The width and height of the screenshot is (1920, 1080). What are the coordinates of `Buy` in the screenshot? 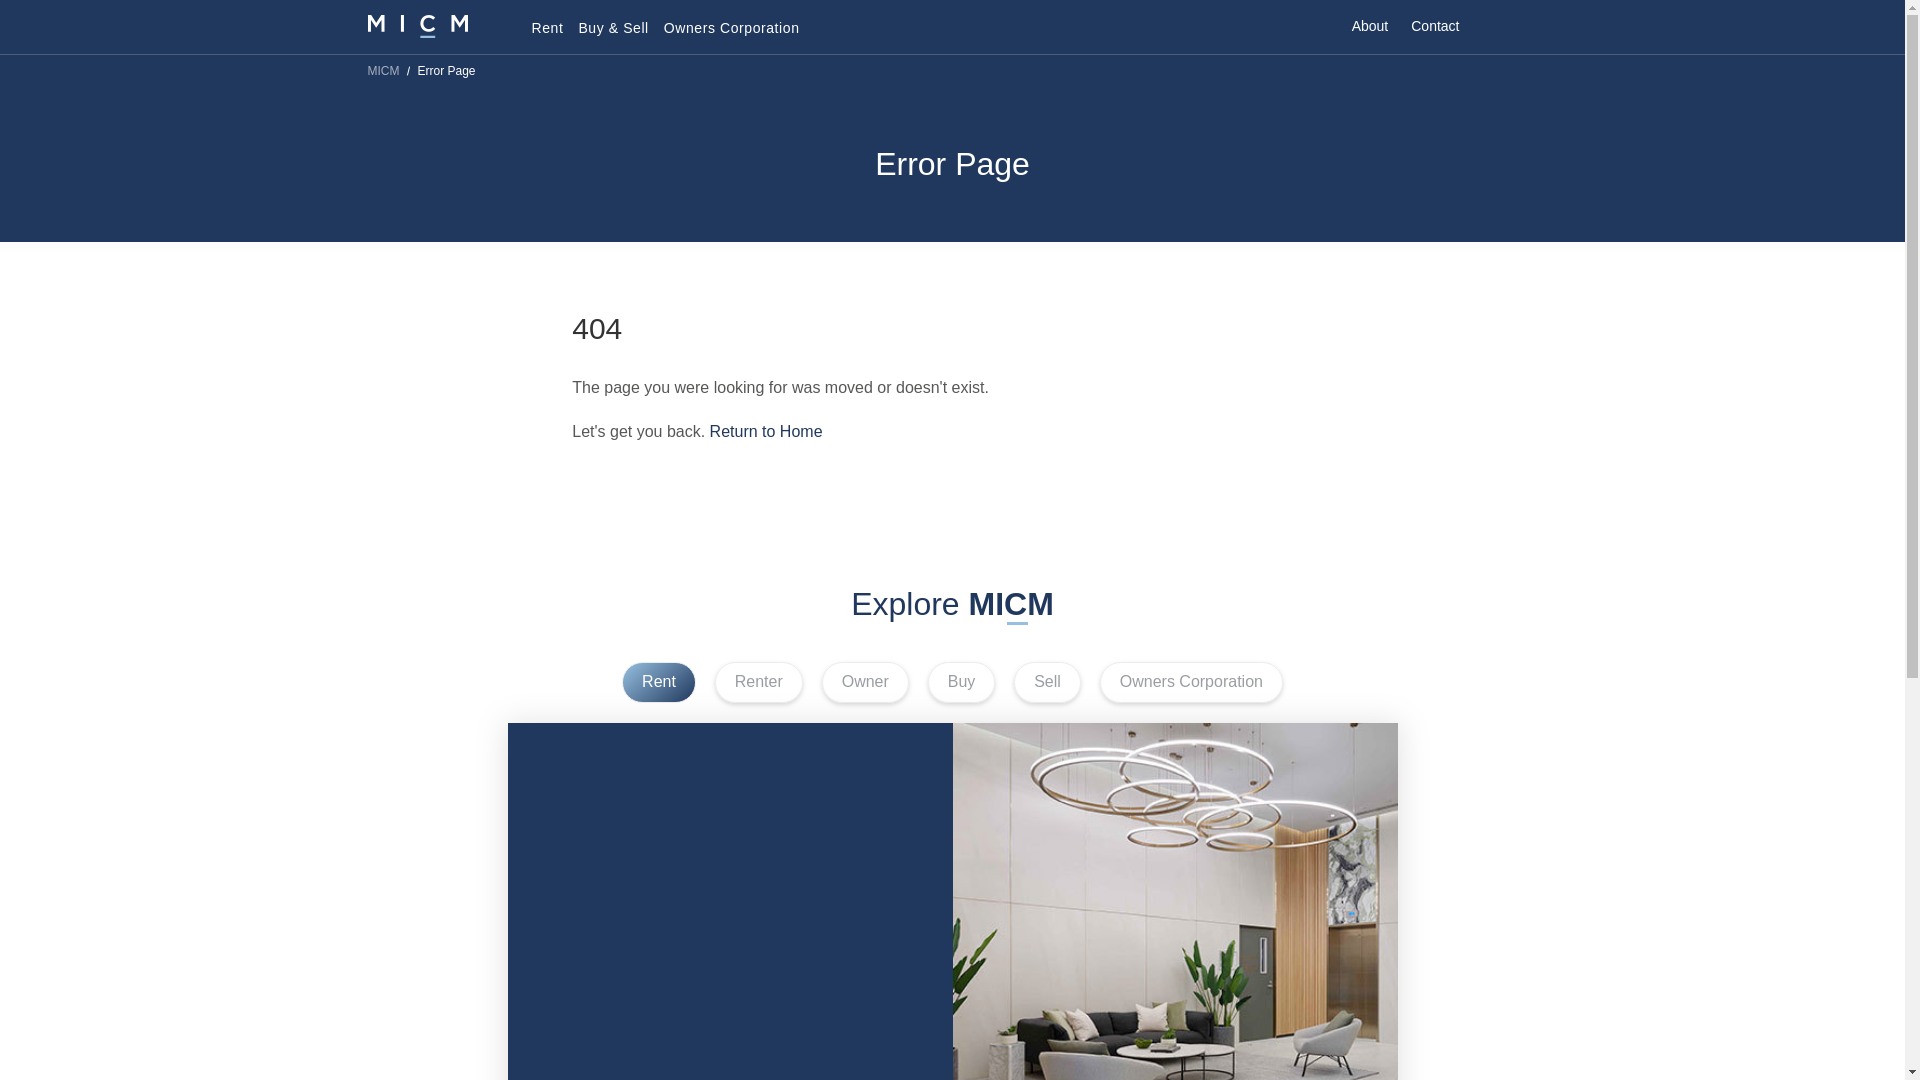 It's located at (962, 682).